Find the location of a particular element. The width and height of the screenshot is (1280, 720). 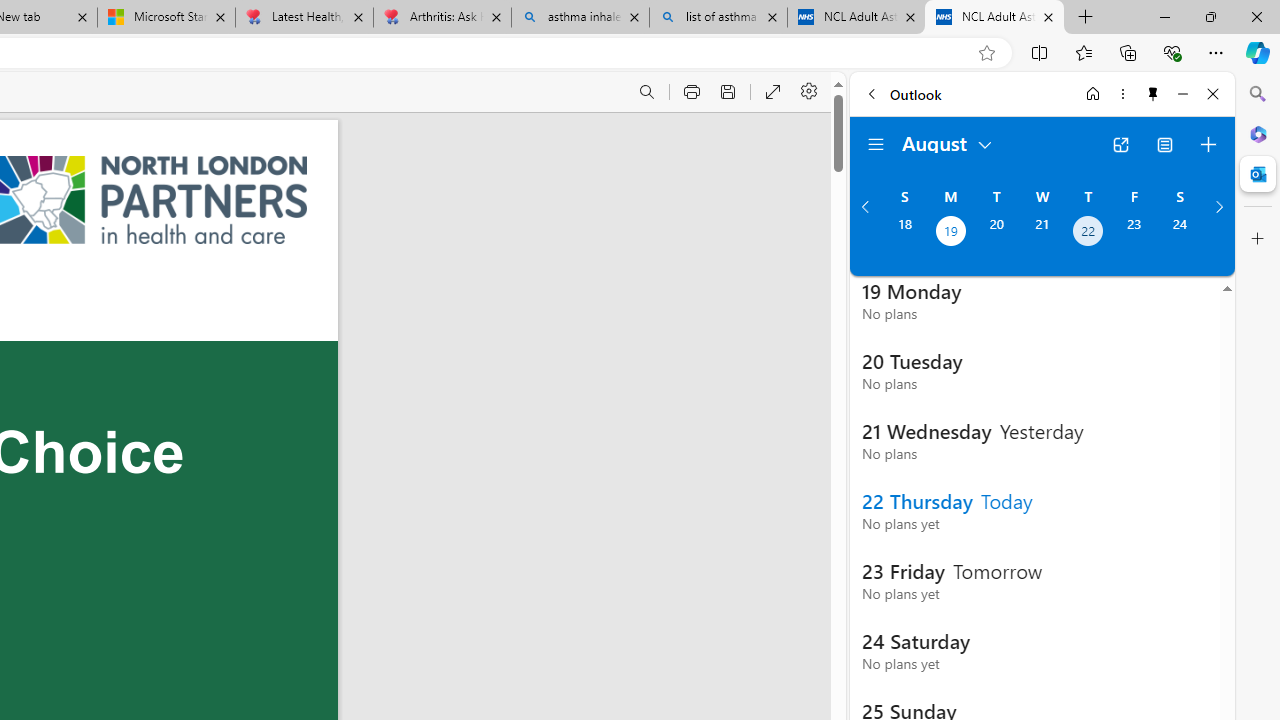

Settings and more is located at coordinates (810, 92).